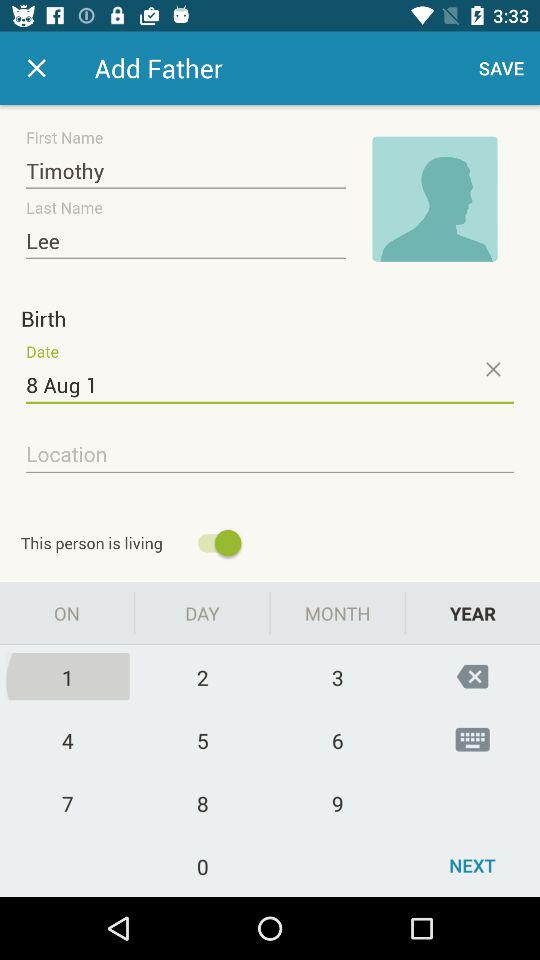 The height and width of the screenshot is (960, 540). What do you see at coordinates (492, 369) in the screenshot?
I see `closing icon` at bounding box center [492, 369].